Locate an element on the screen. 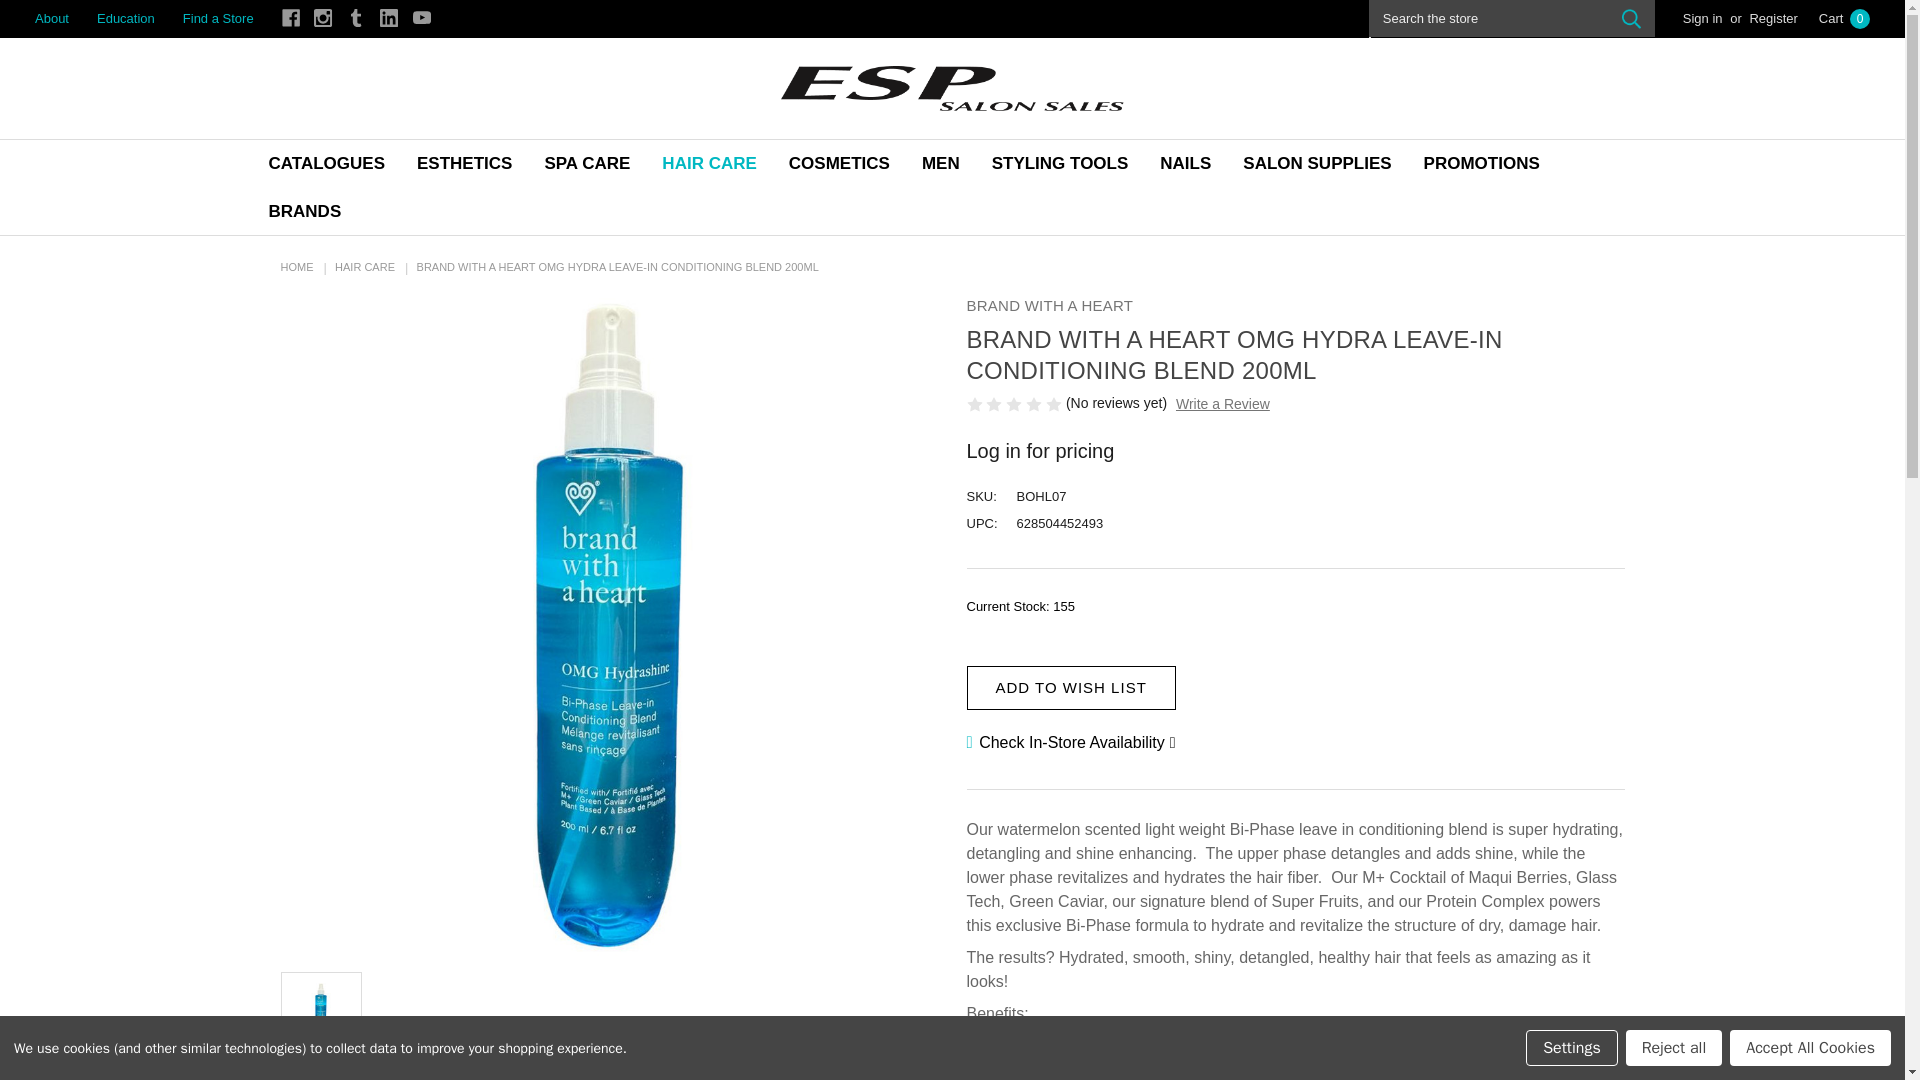 This screenshot has width=1920, height=1080. Register is located at coordinates (1772, 18).